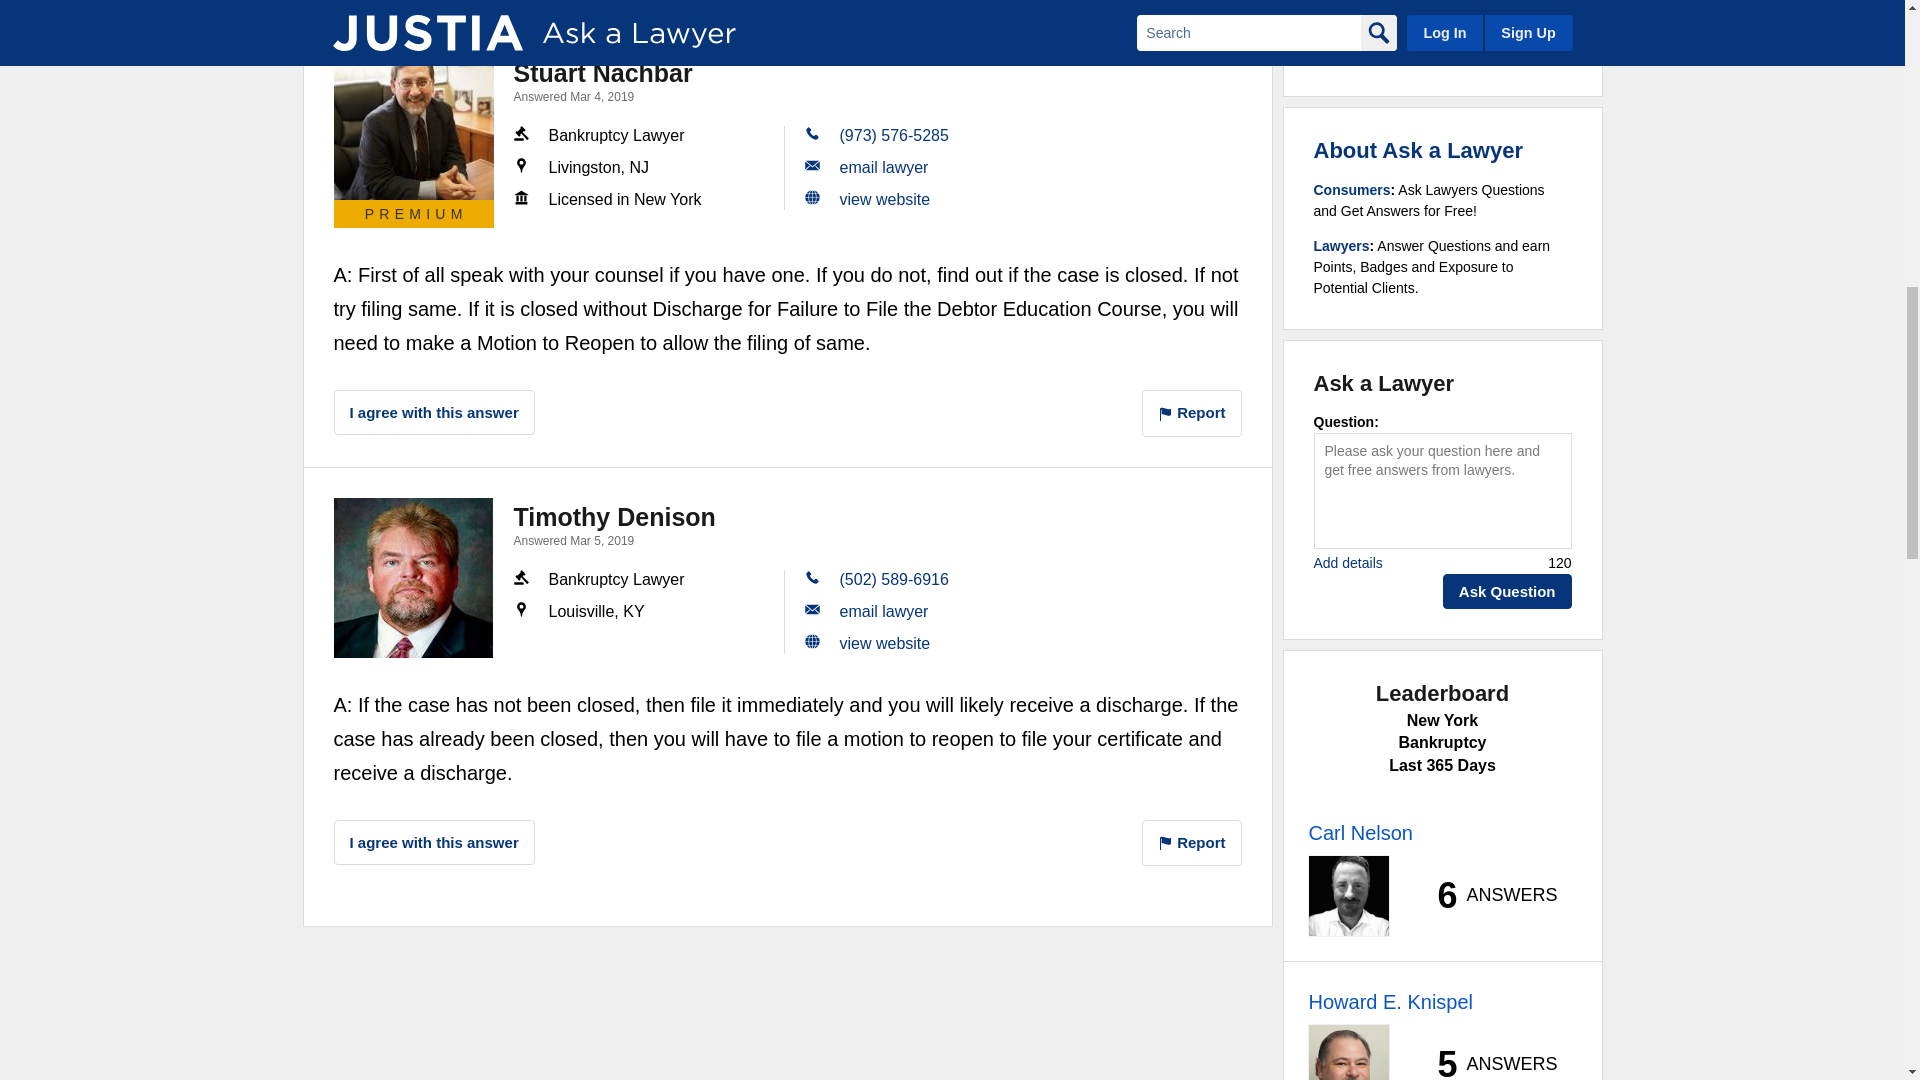 Image resolution: width=1920 pixels, height=1080 pixels. I want to click on Ask a Lawyer - FAQs - Lawyers, so click(1342, 245).